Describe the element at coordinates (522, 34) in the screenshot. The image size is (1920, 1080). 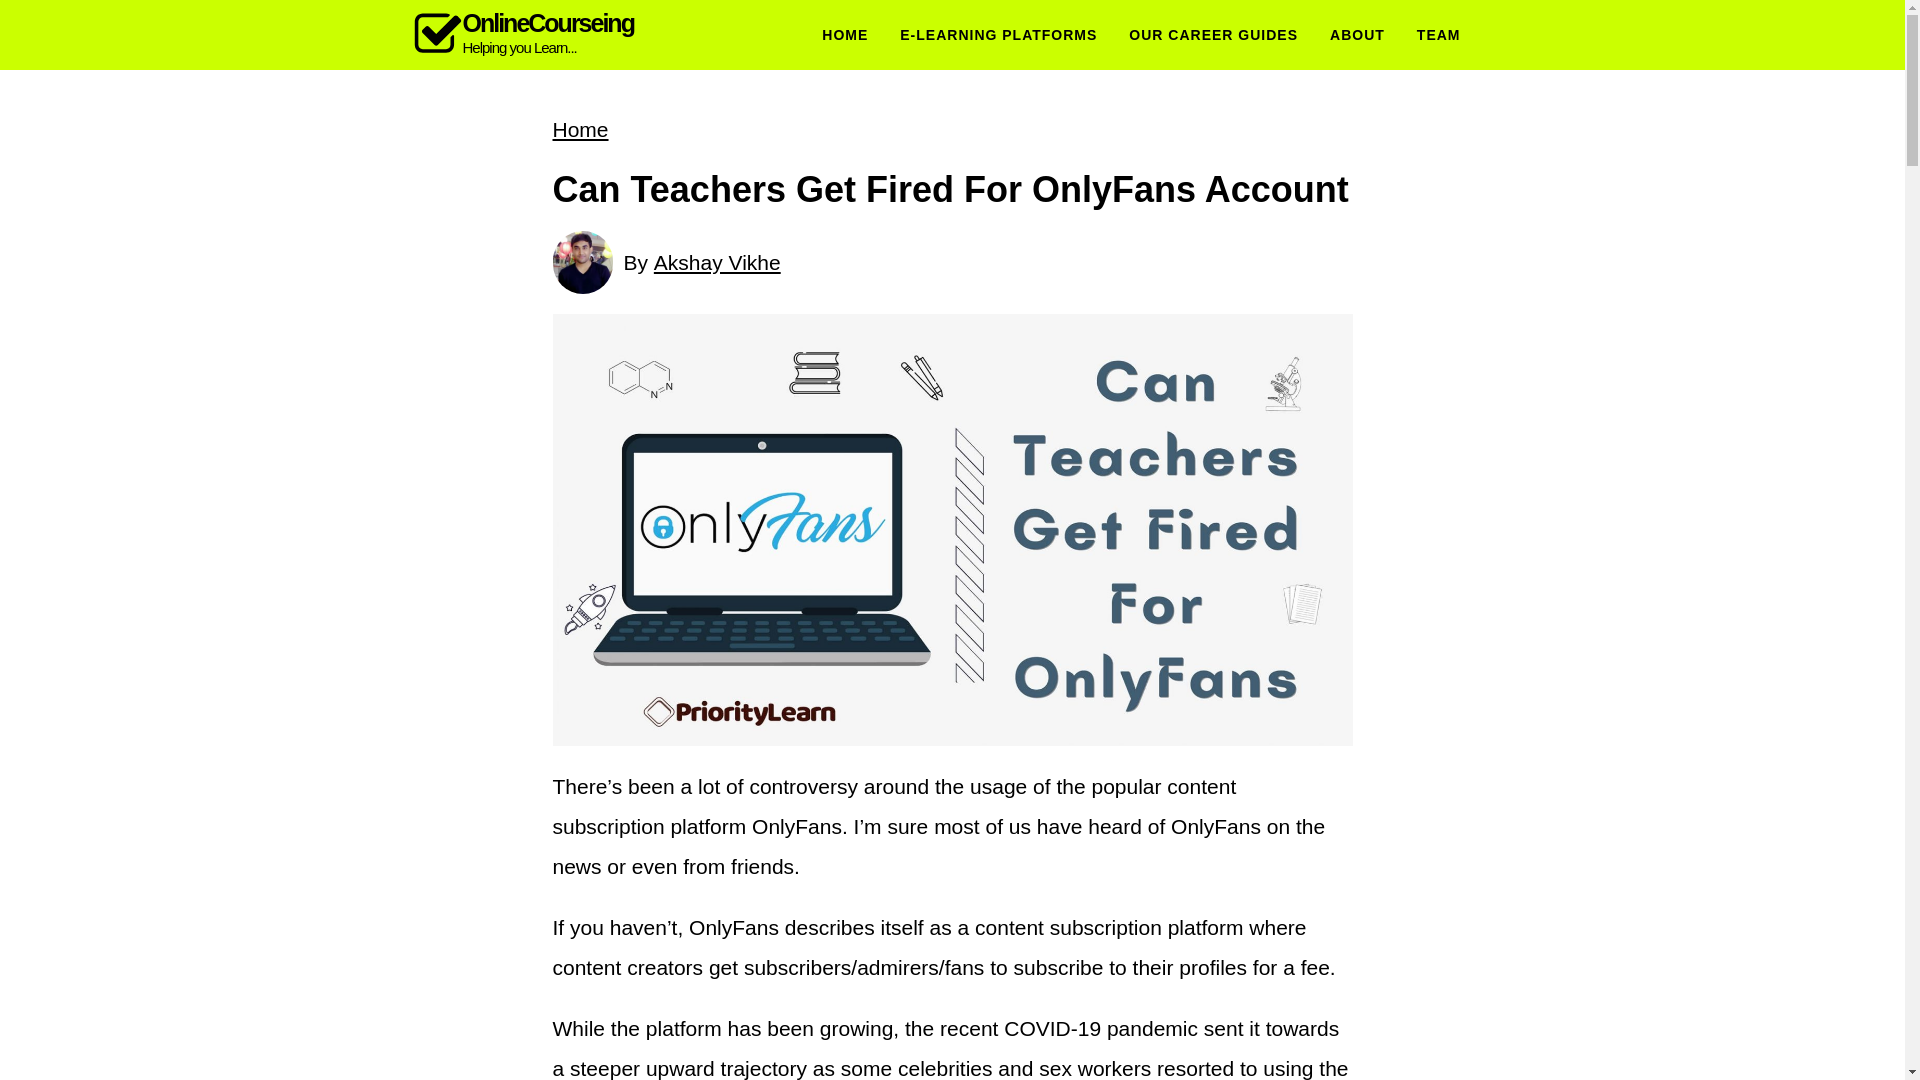
I see `Akshay Vikhe` at that location.